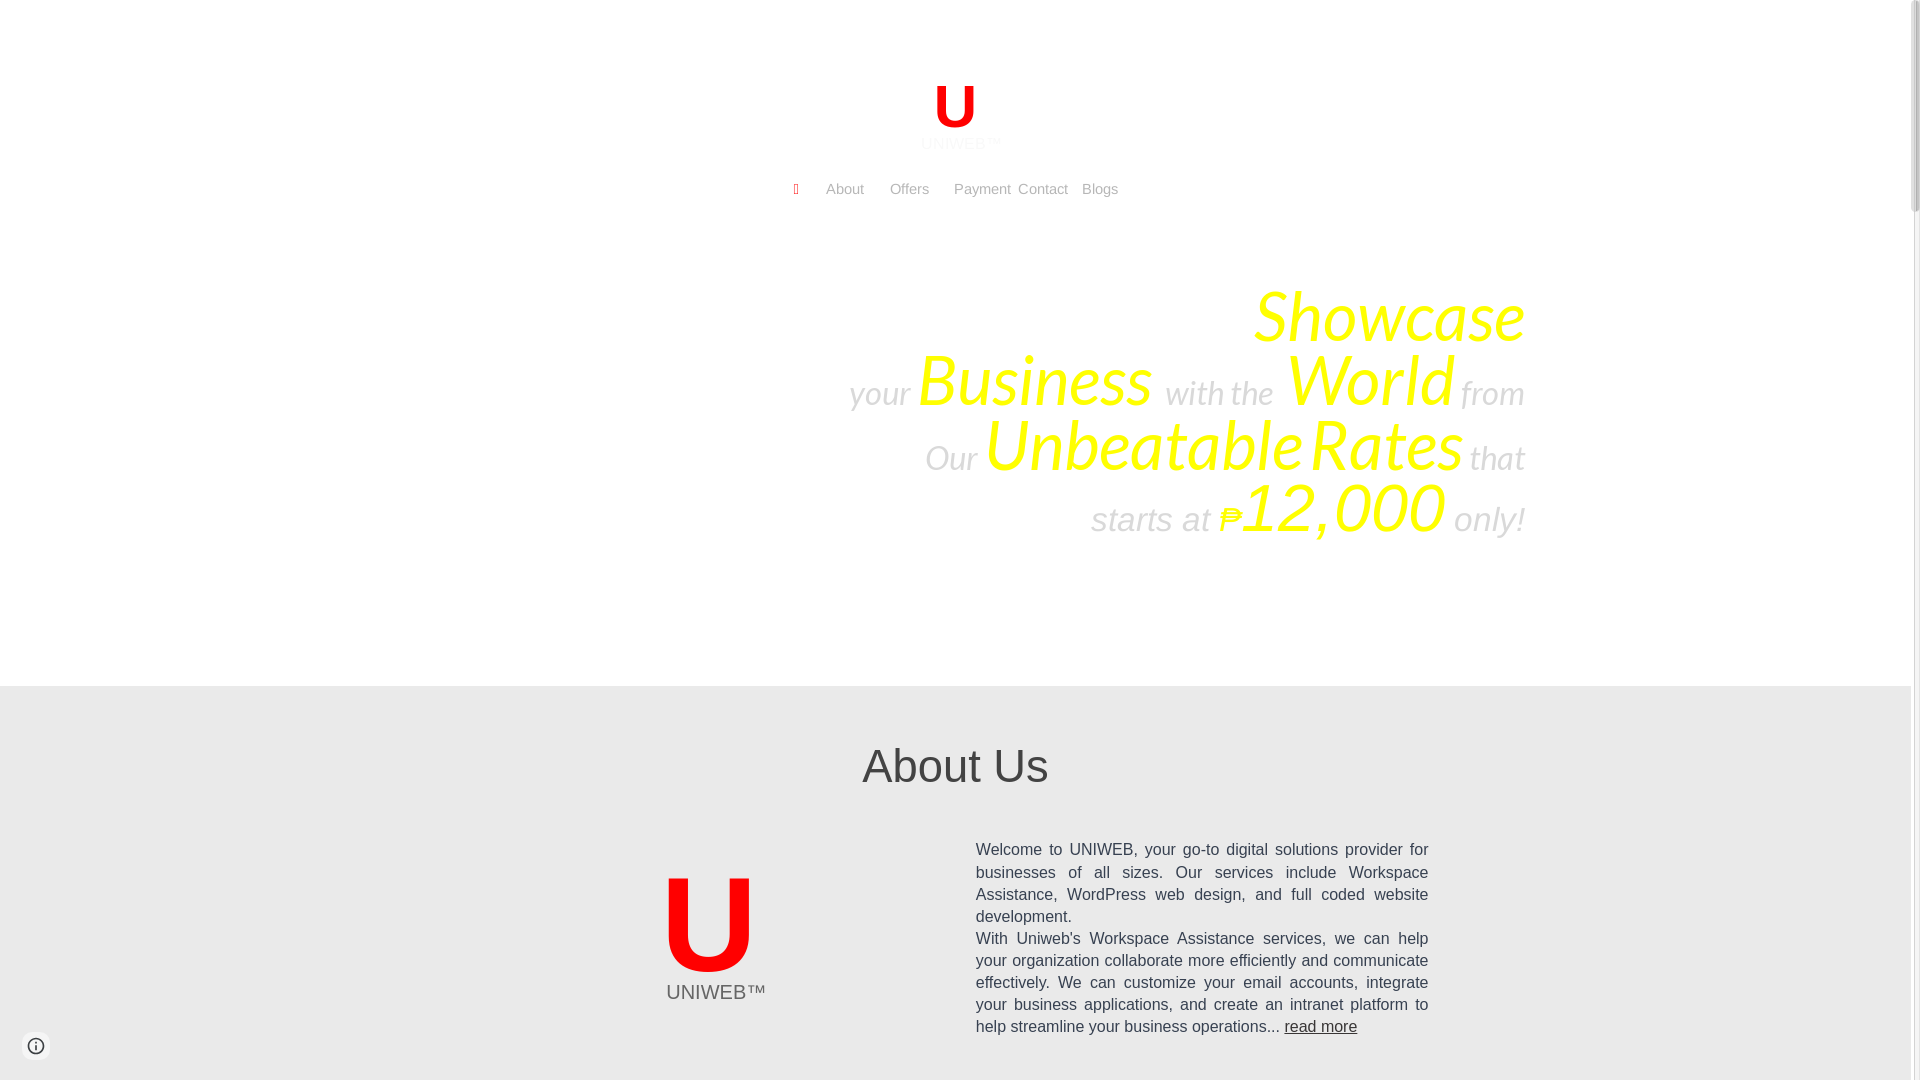 The image size is (1920, 1080). What do you see at coordinates (1320, 1026) in the screenshot?
I see `read more` at bounding box center [1320, 1026].